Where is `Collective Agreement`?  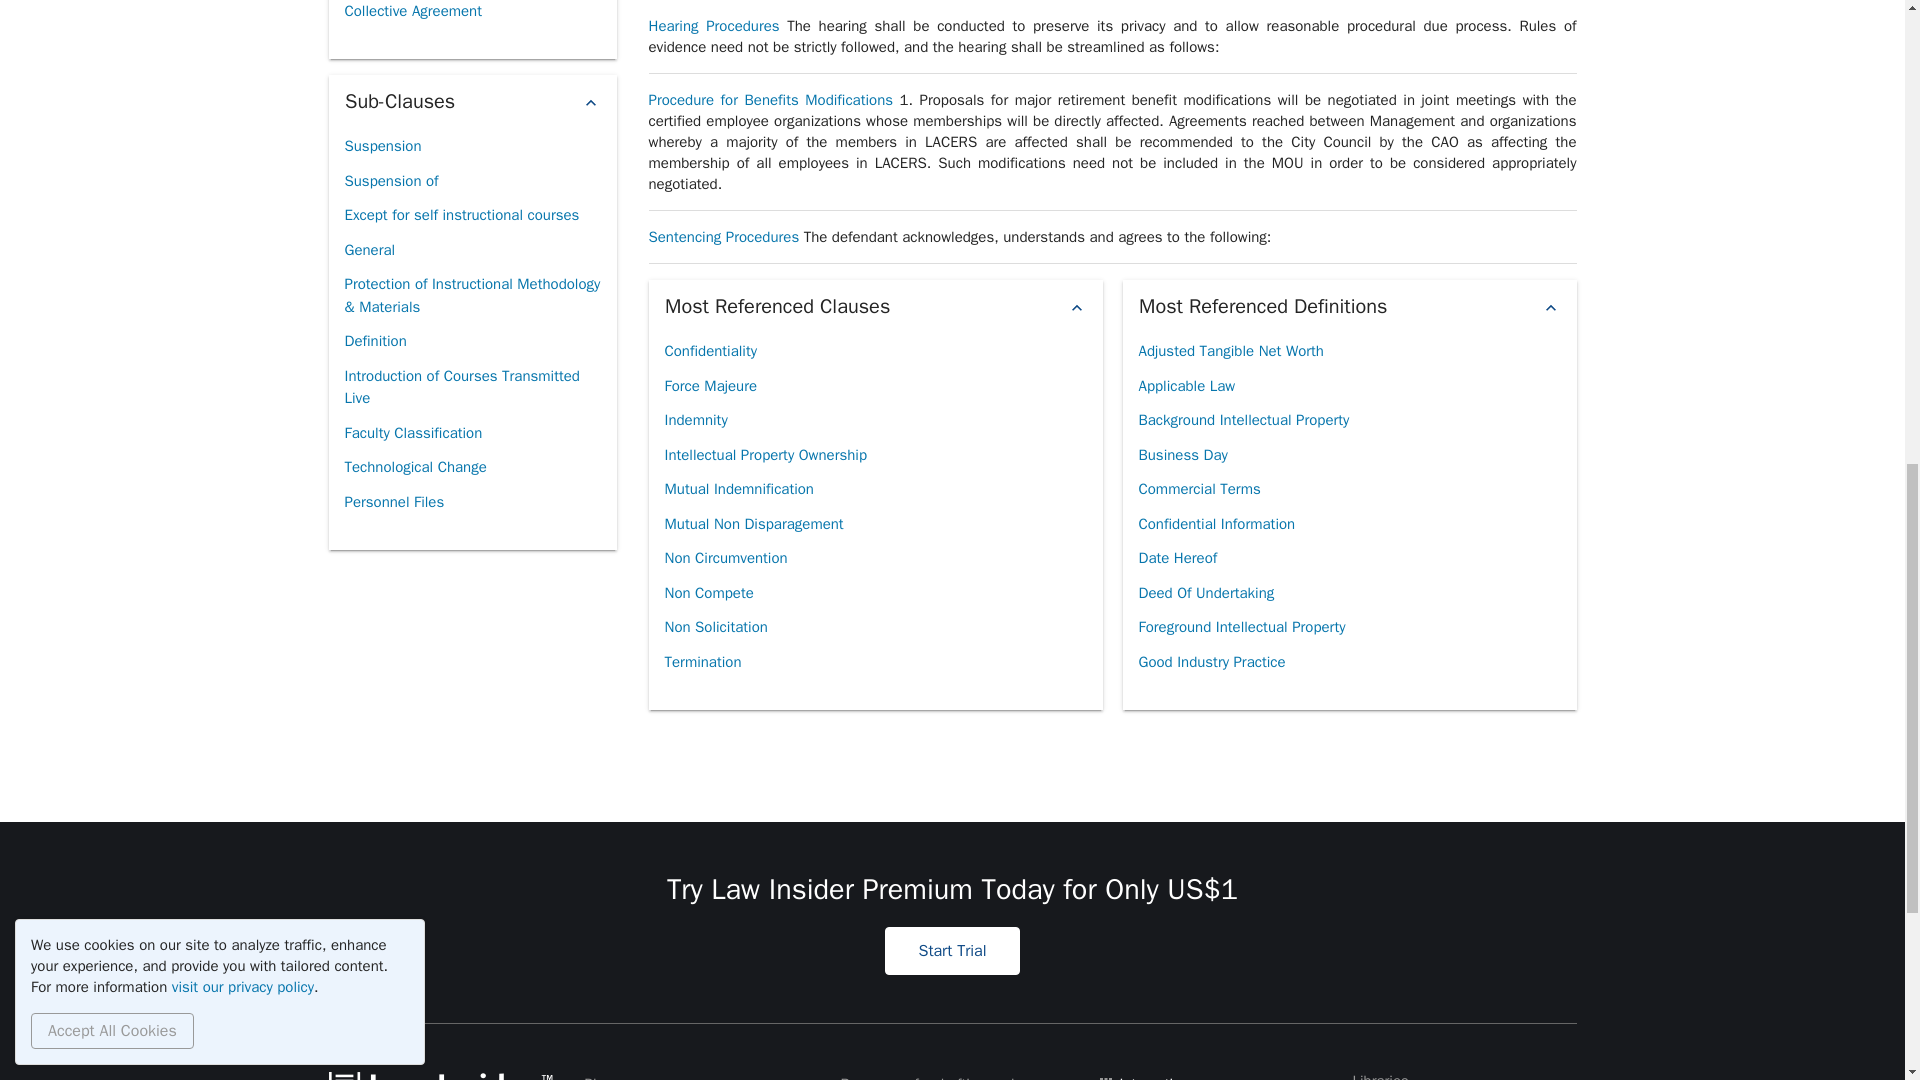 Collective Agreement is located at coordinates (412, 14).